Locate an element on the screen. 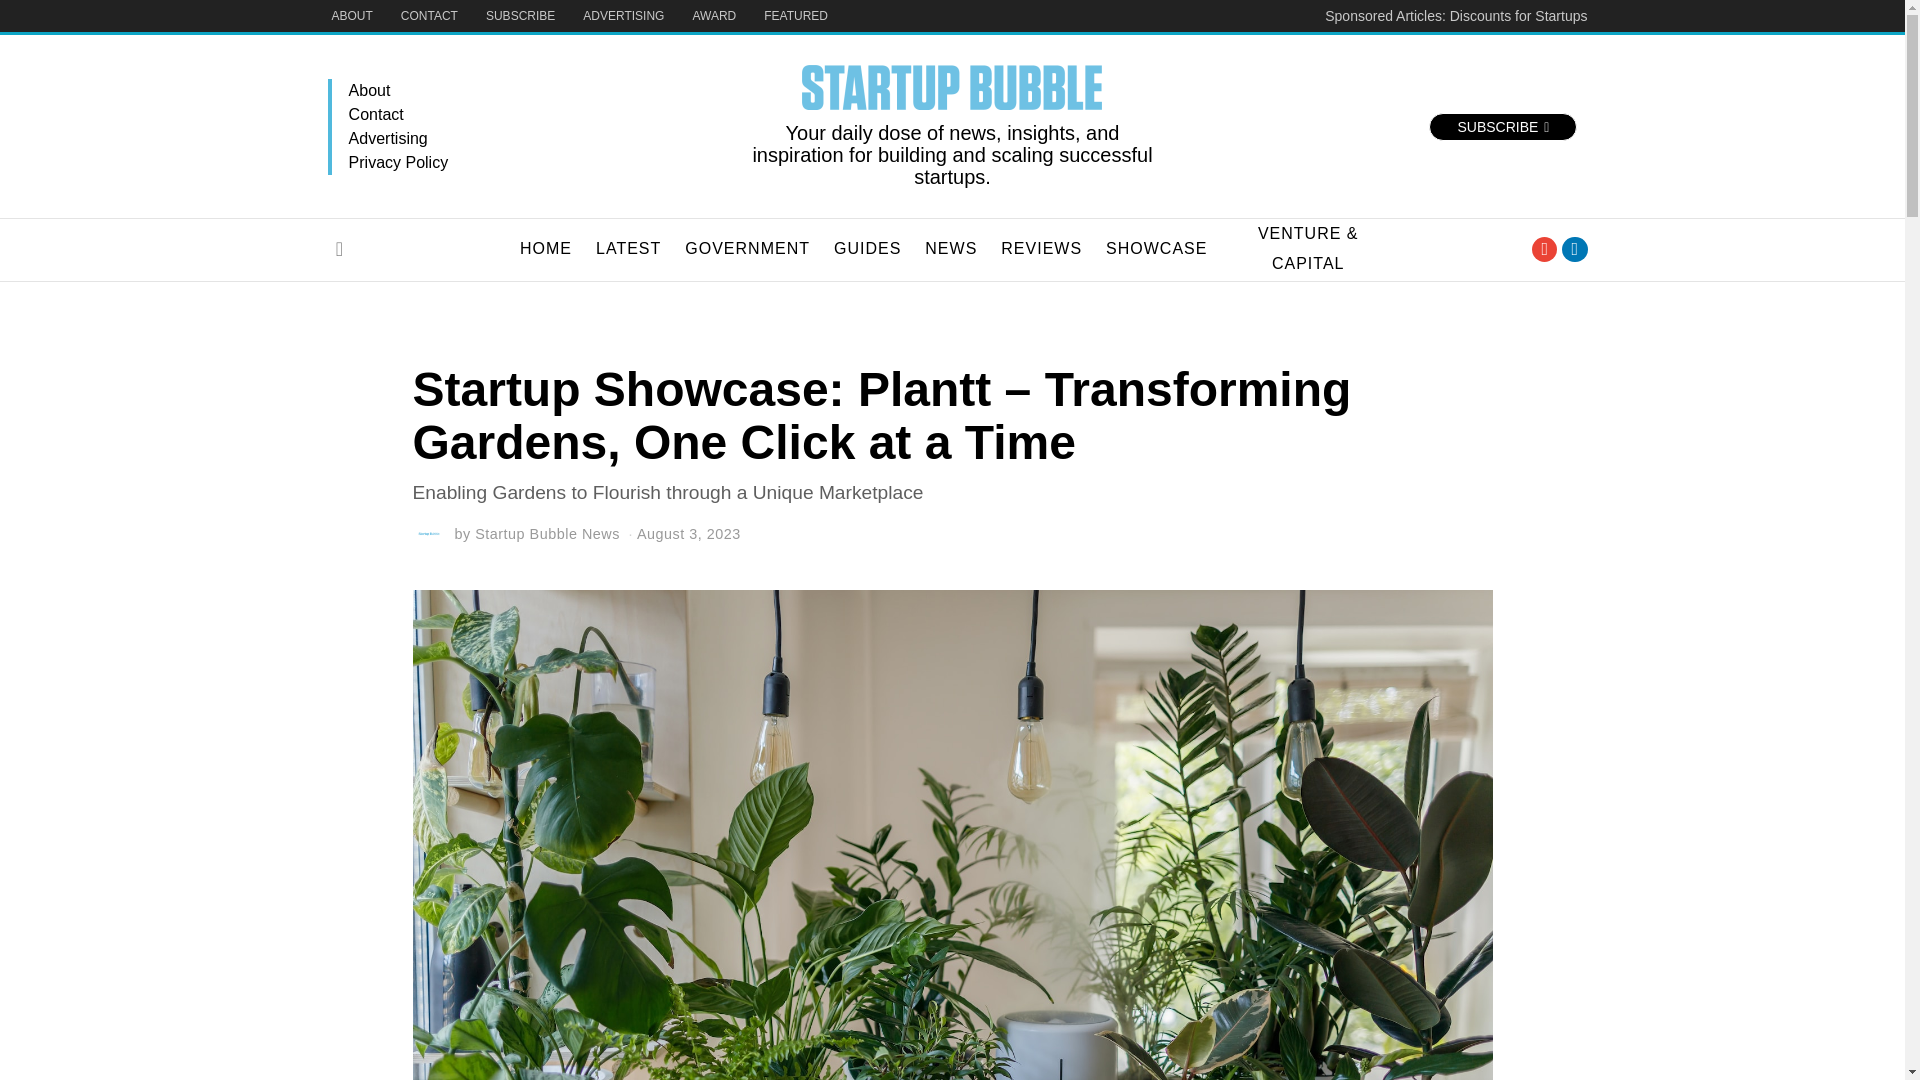  CONTACT is located at coordinates (430, 16).